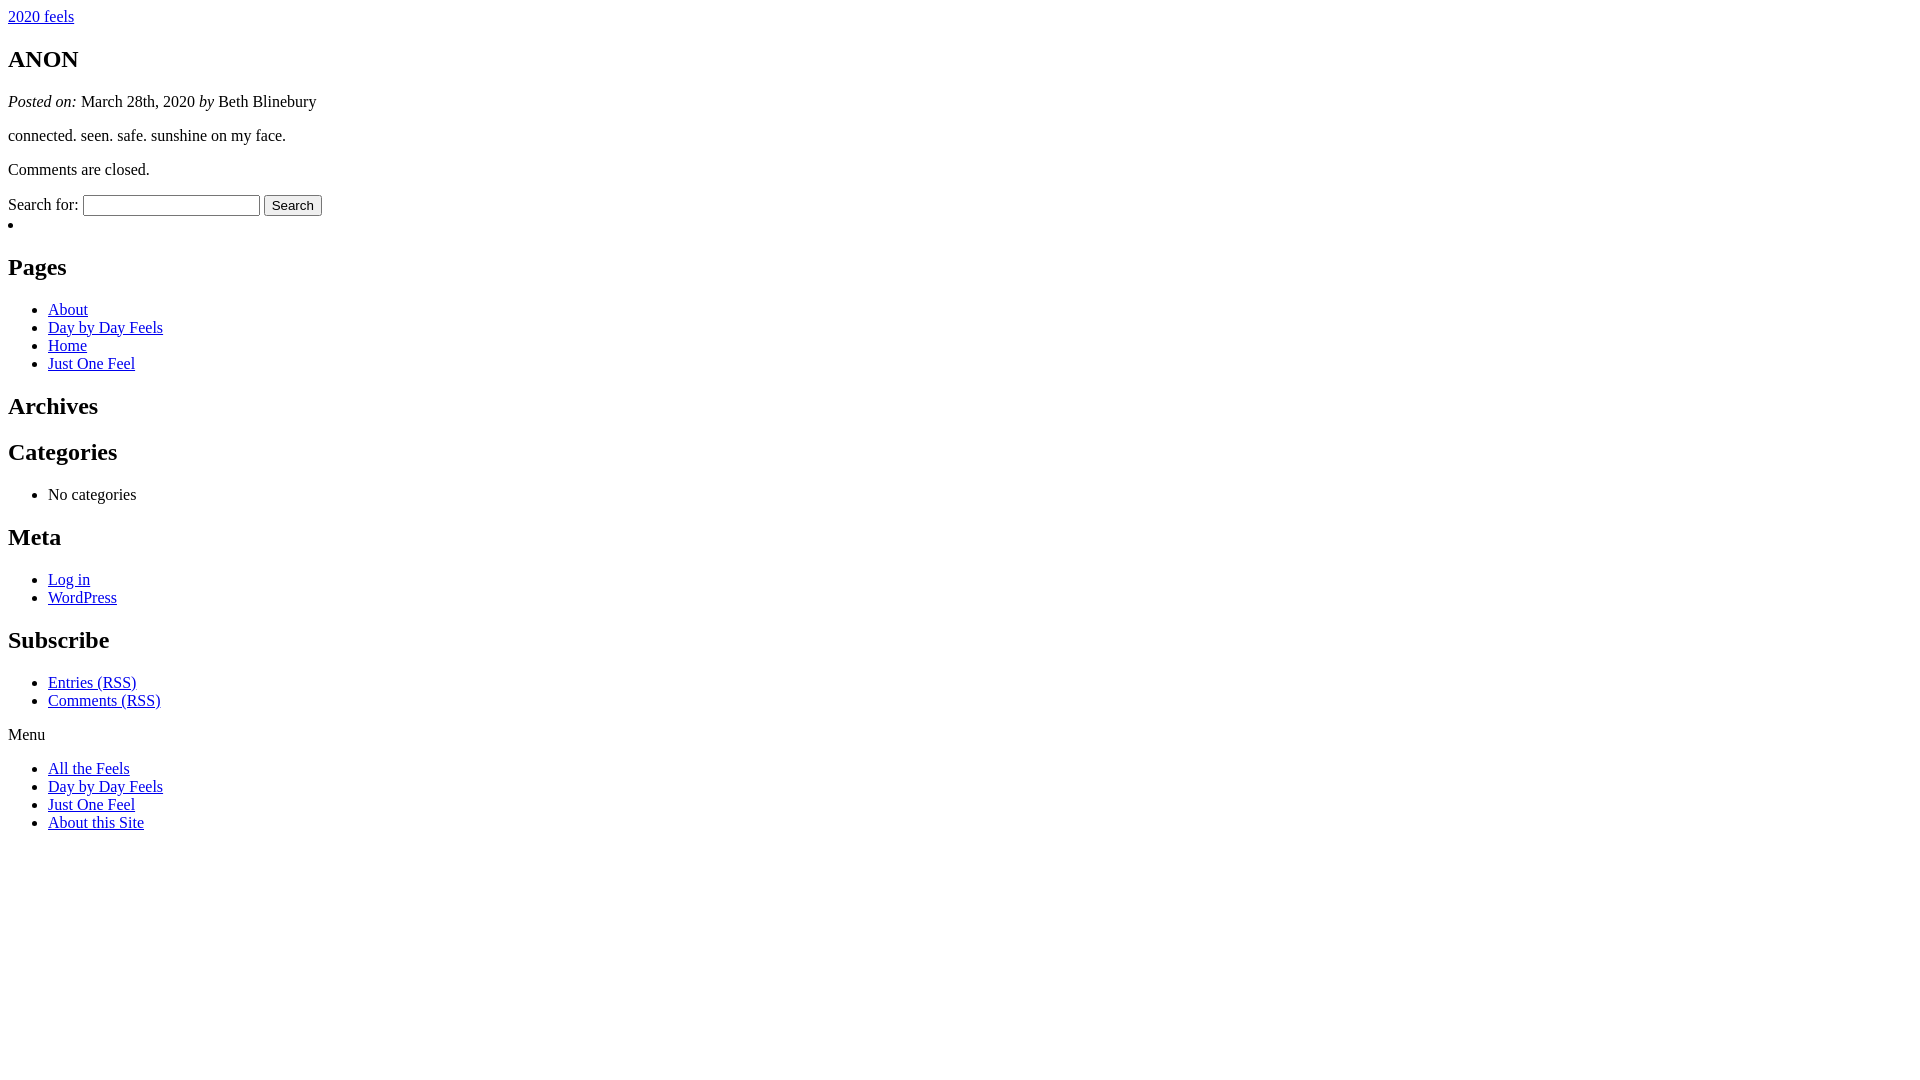  Describe the element at coordinates (68, 310) in the screenshot. I see `About` at that location.